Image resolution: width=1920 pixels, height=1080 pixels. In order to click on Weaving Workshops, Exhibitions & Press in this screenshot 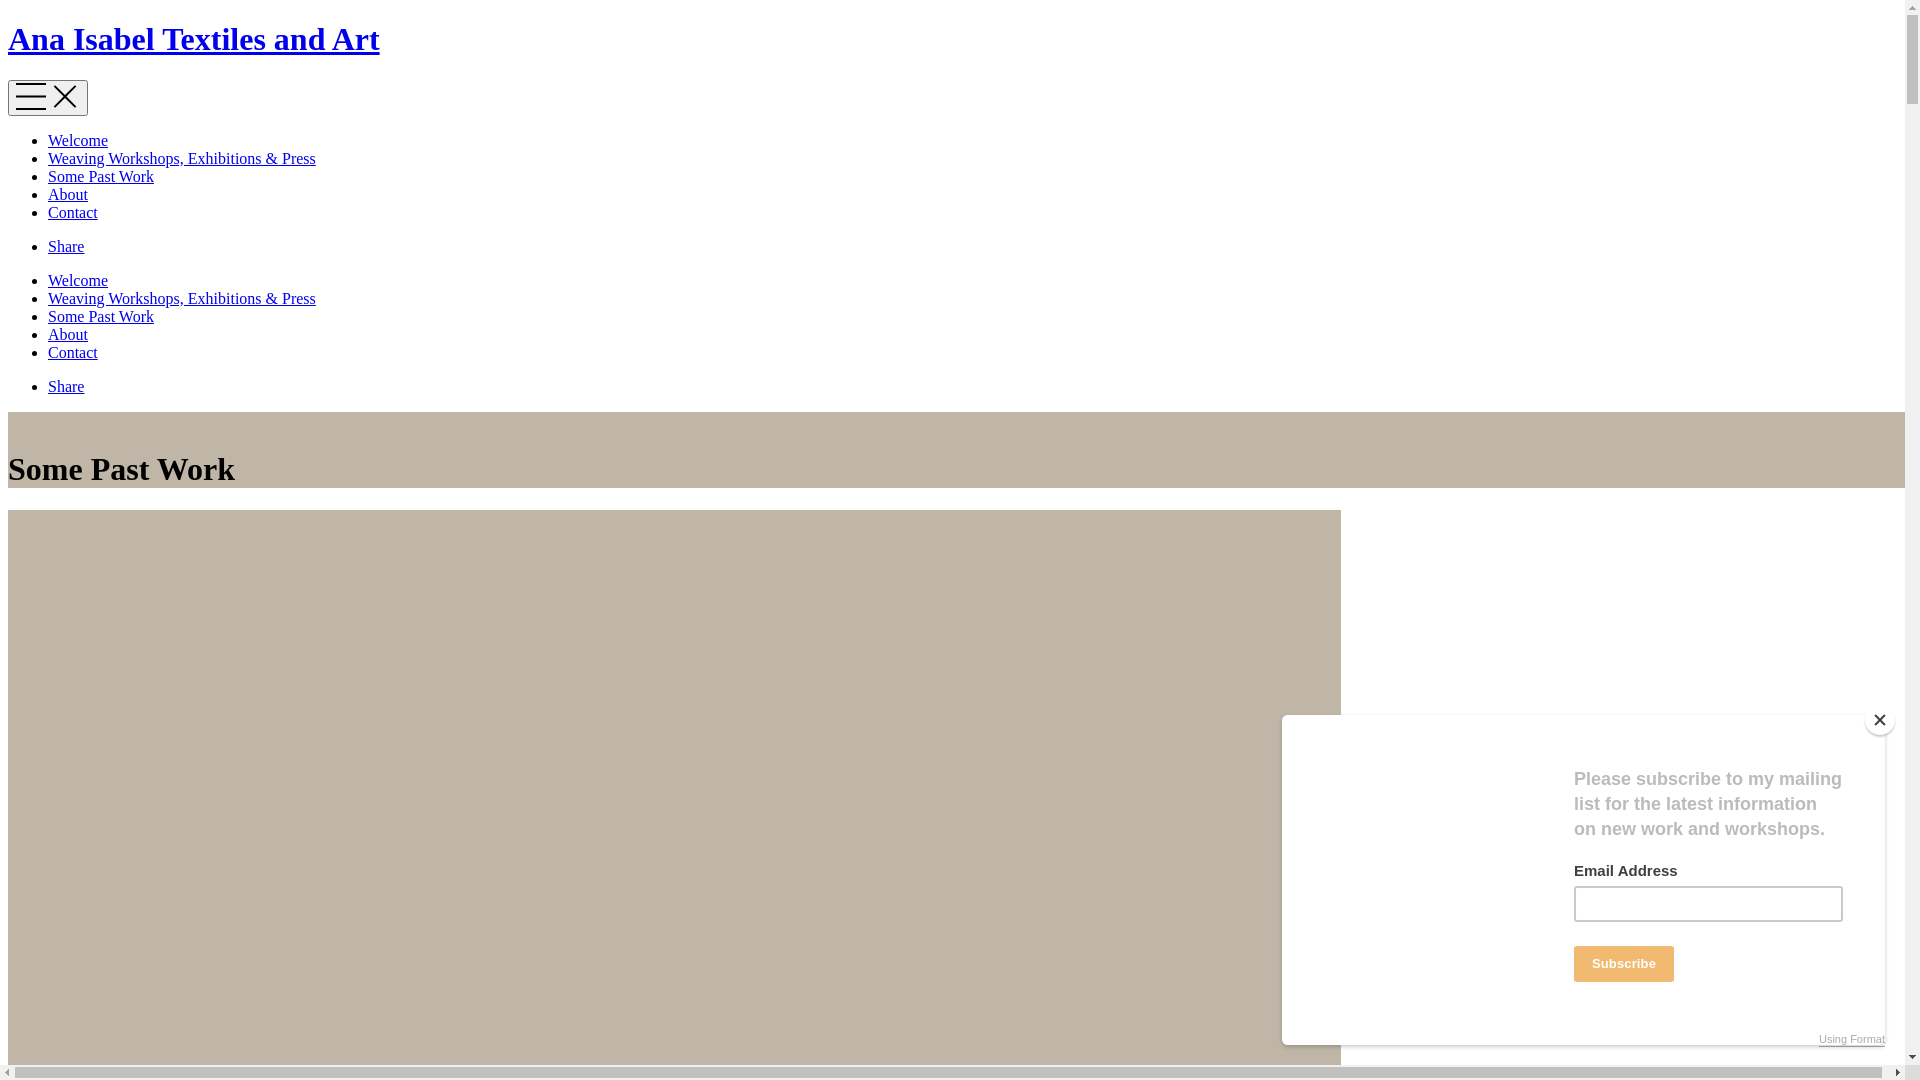, I will do `click(182, 298)`.